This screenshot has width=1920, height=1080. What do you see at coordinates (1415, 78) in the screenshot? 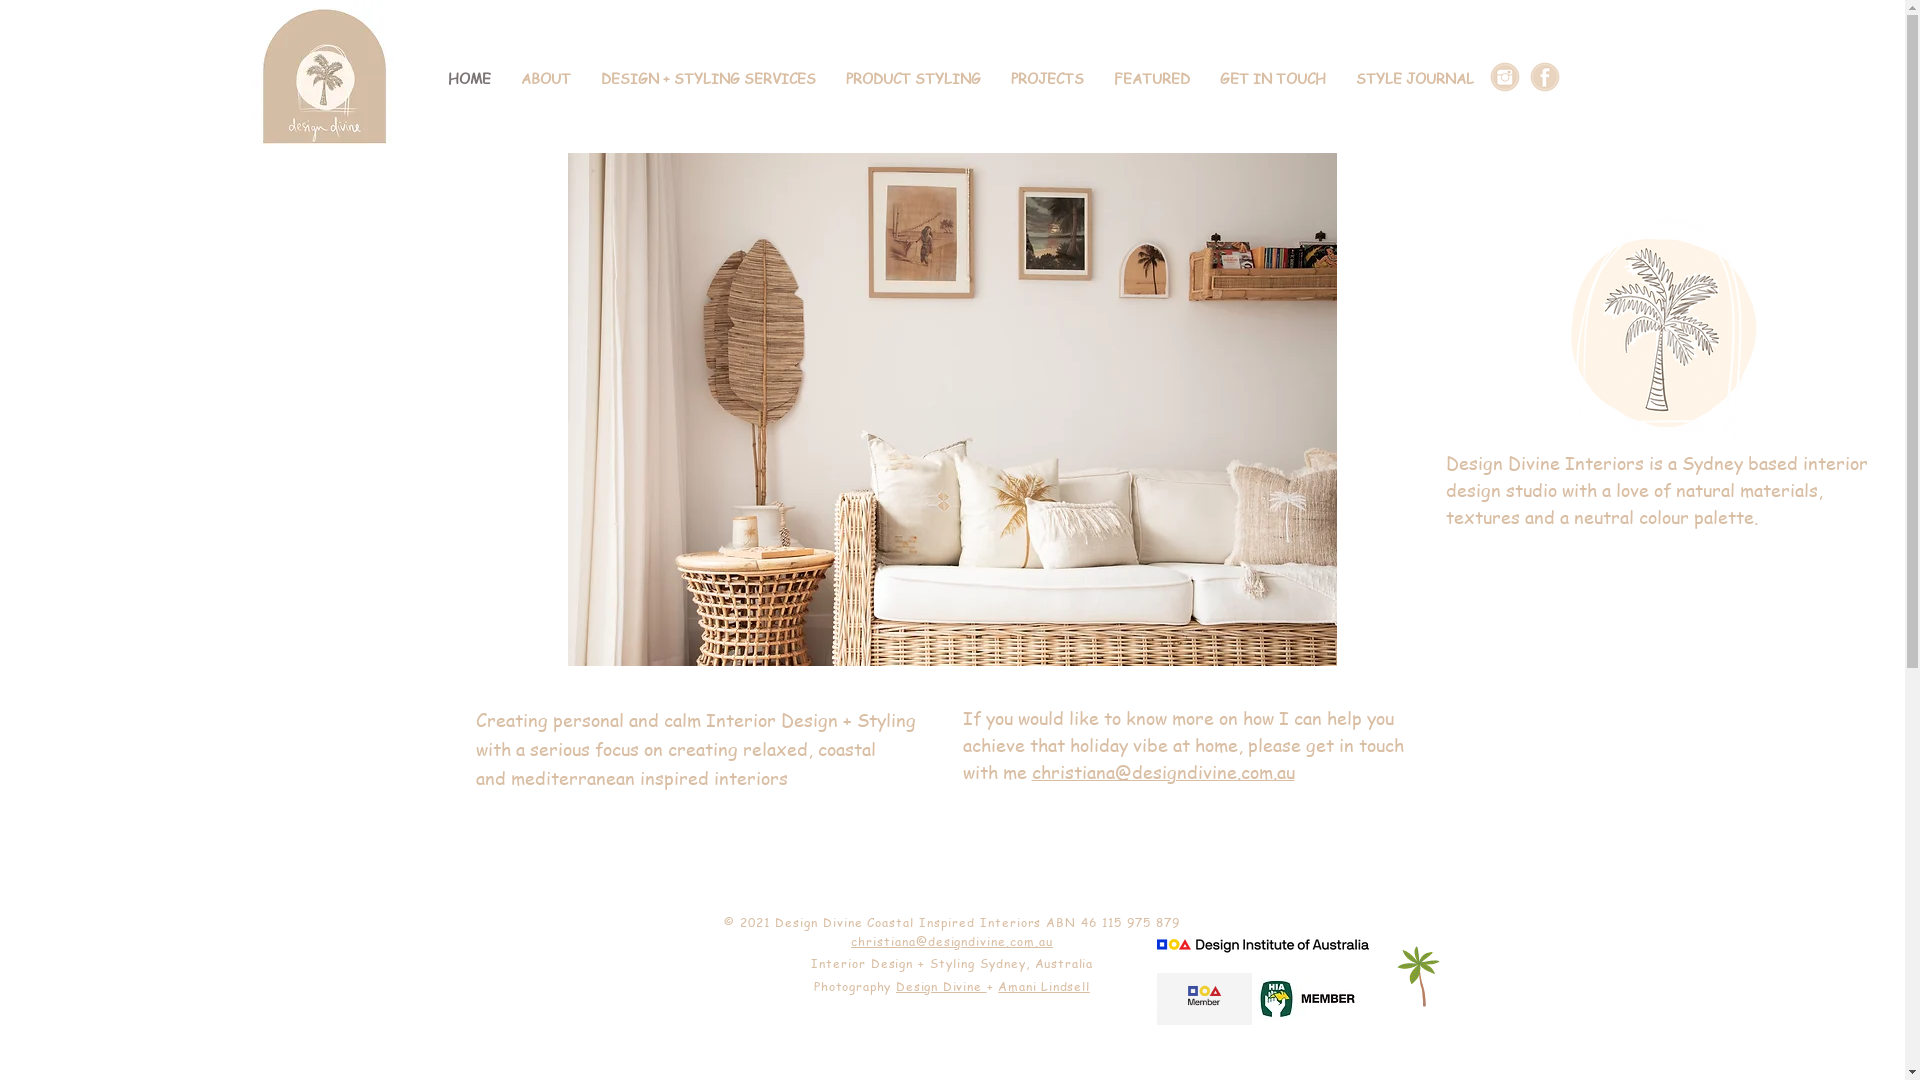
I see `STYLE JOURNAL` at bounding box center [1415, 78].